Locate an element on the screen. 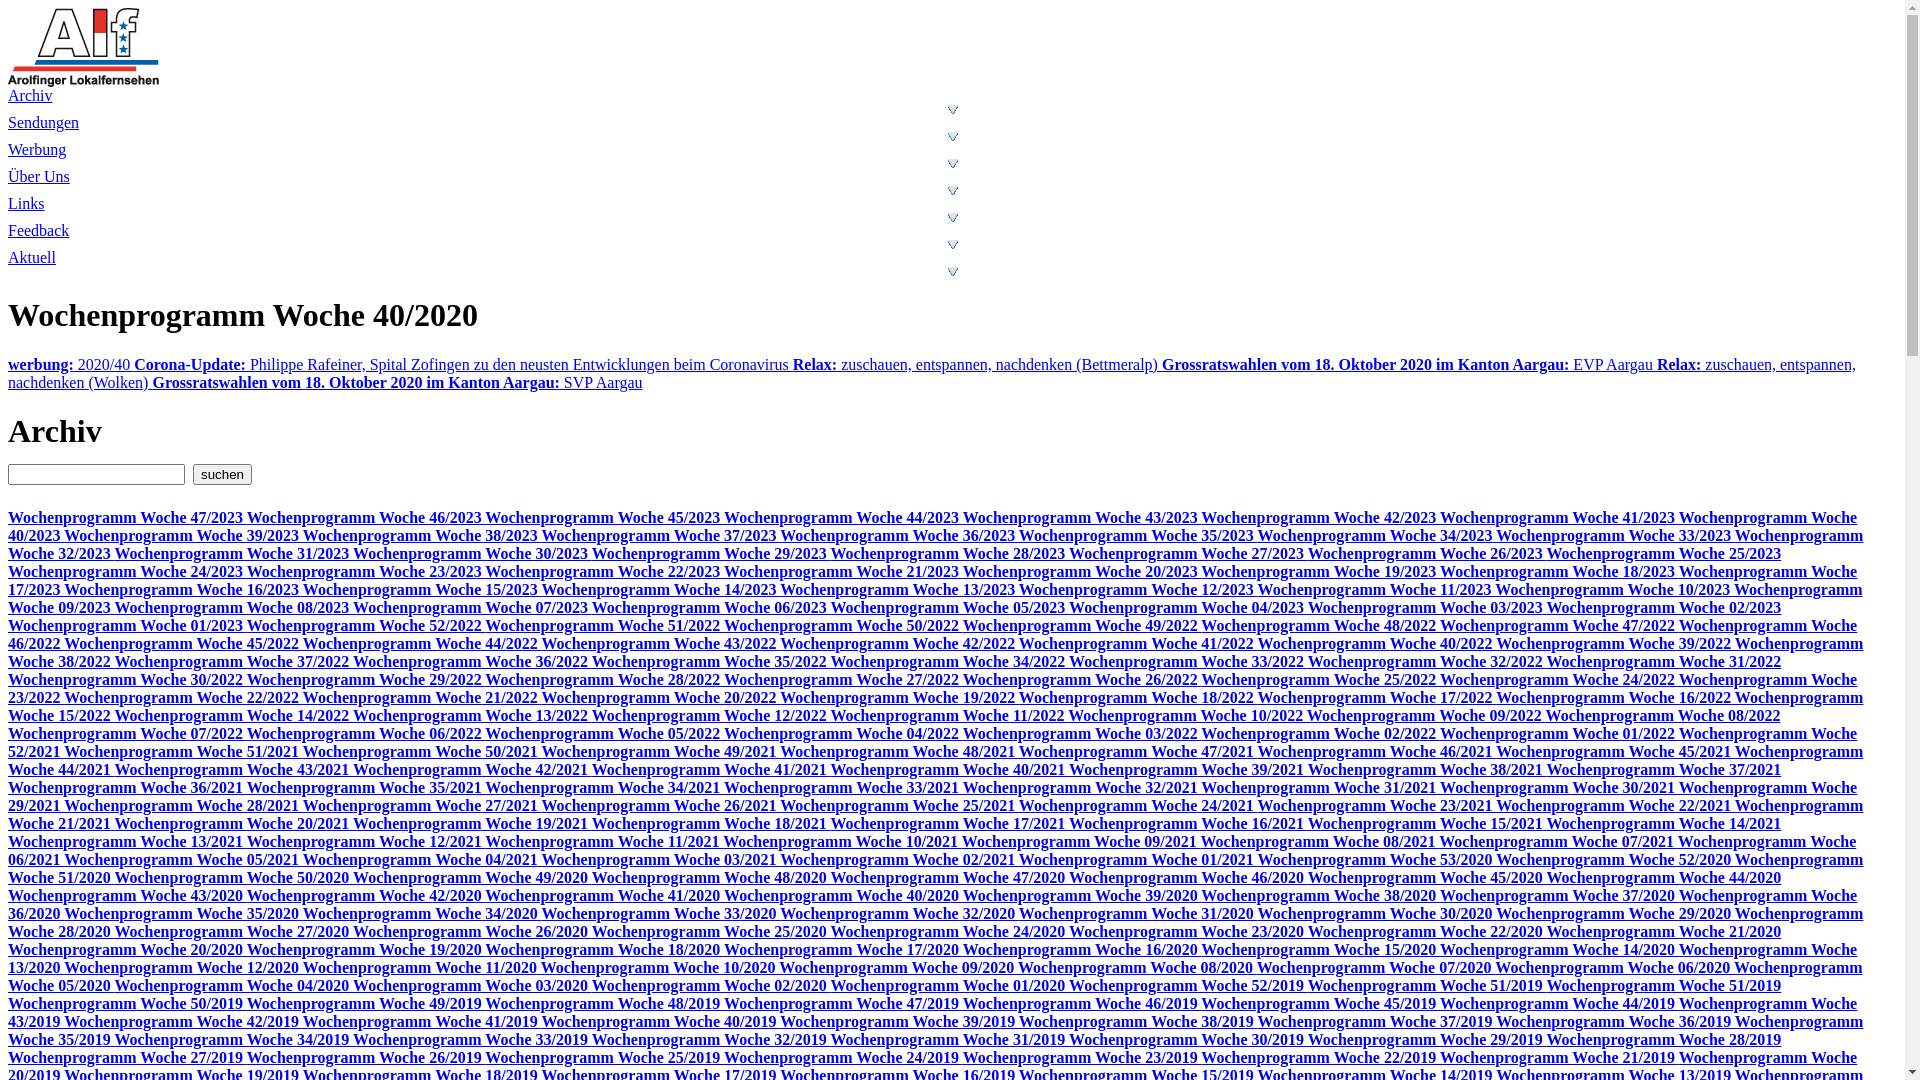  Wochenprogramm Woche 07/2023 is located at coordinates (472, 608).